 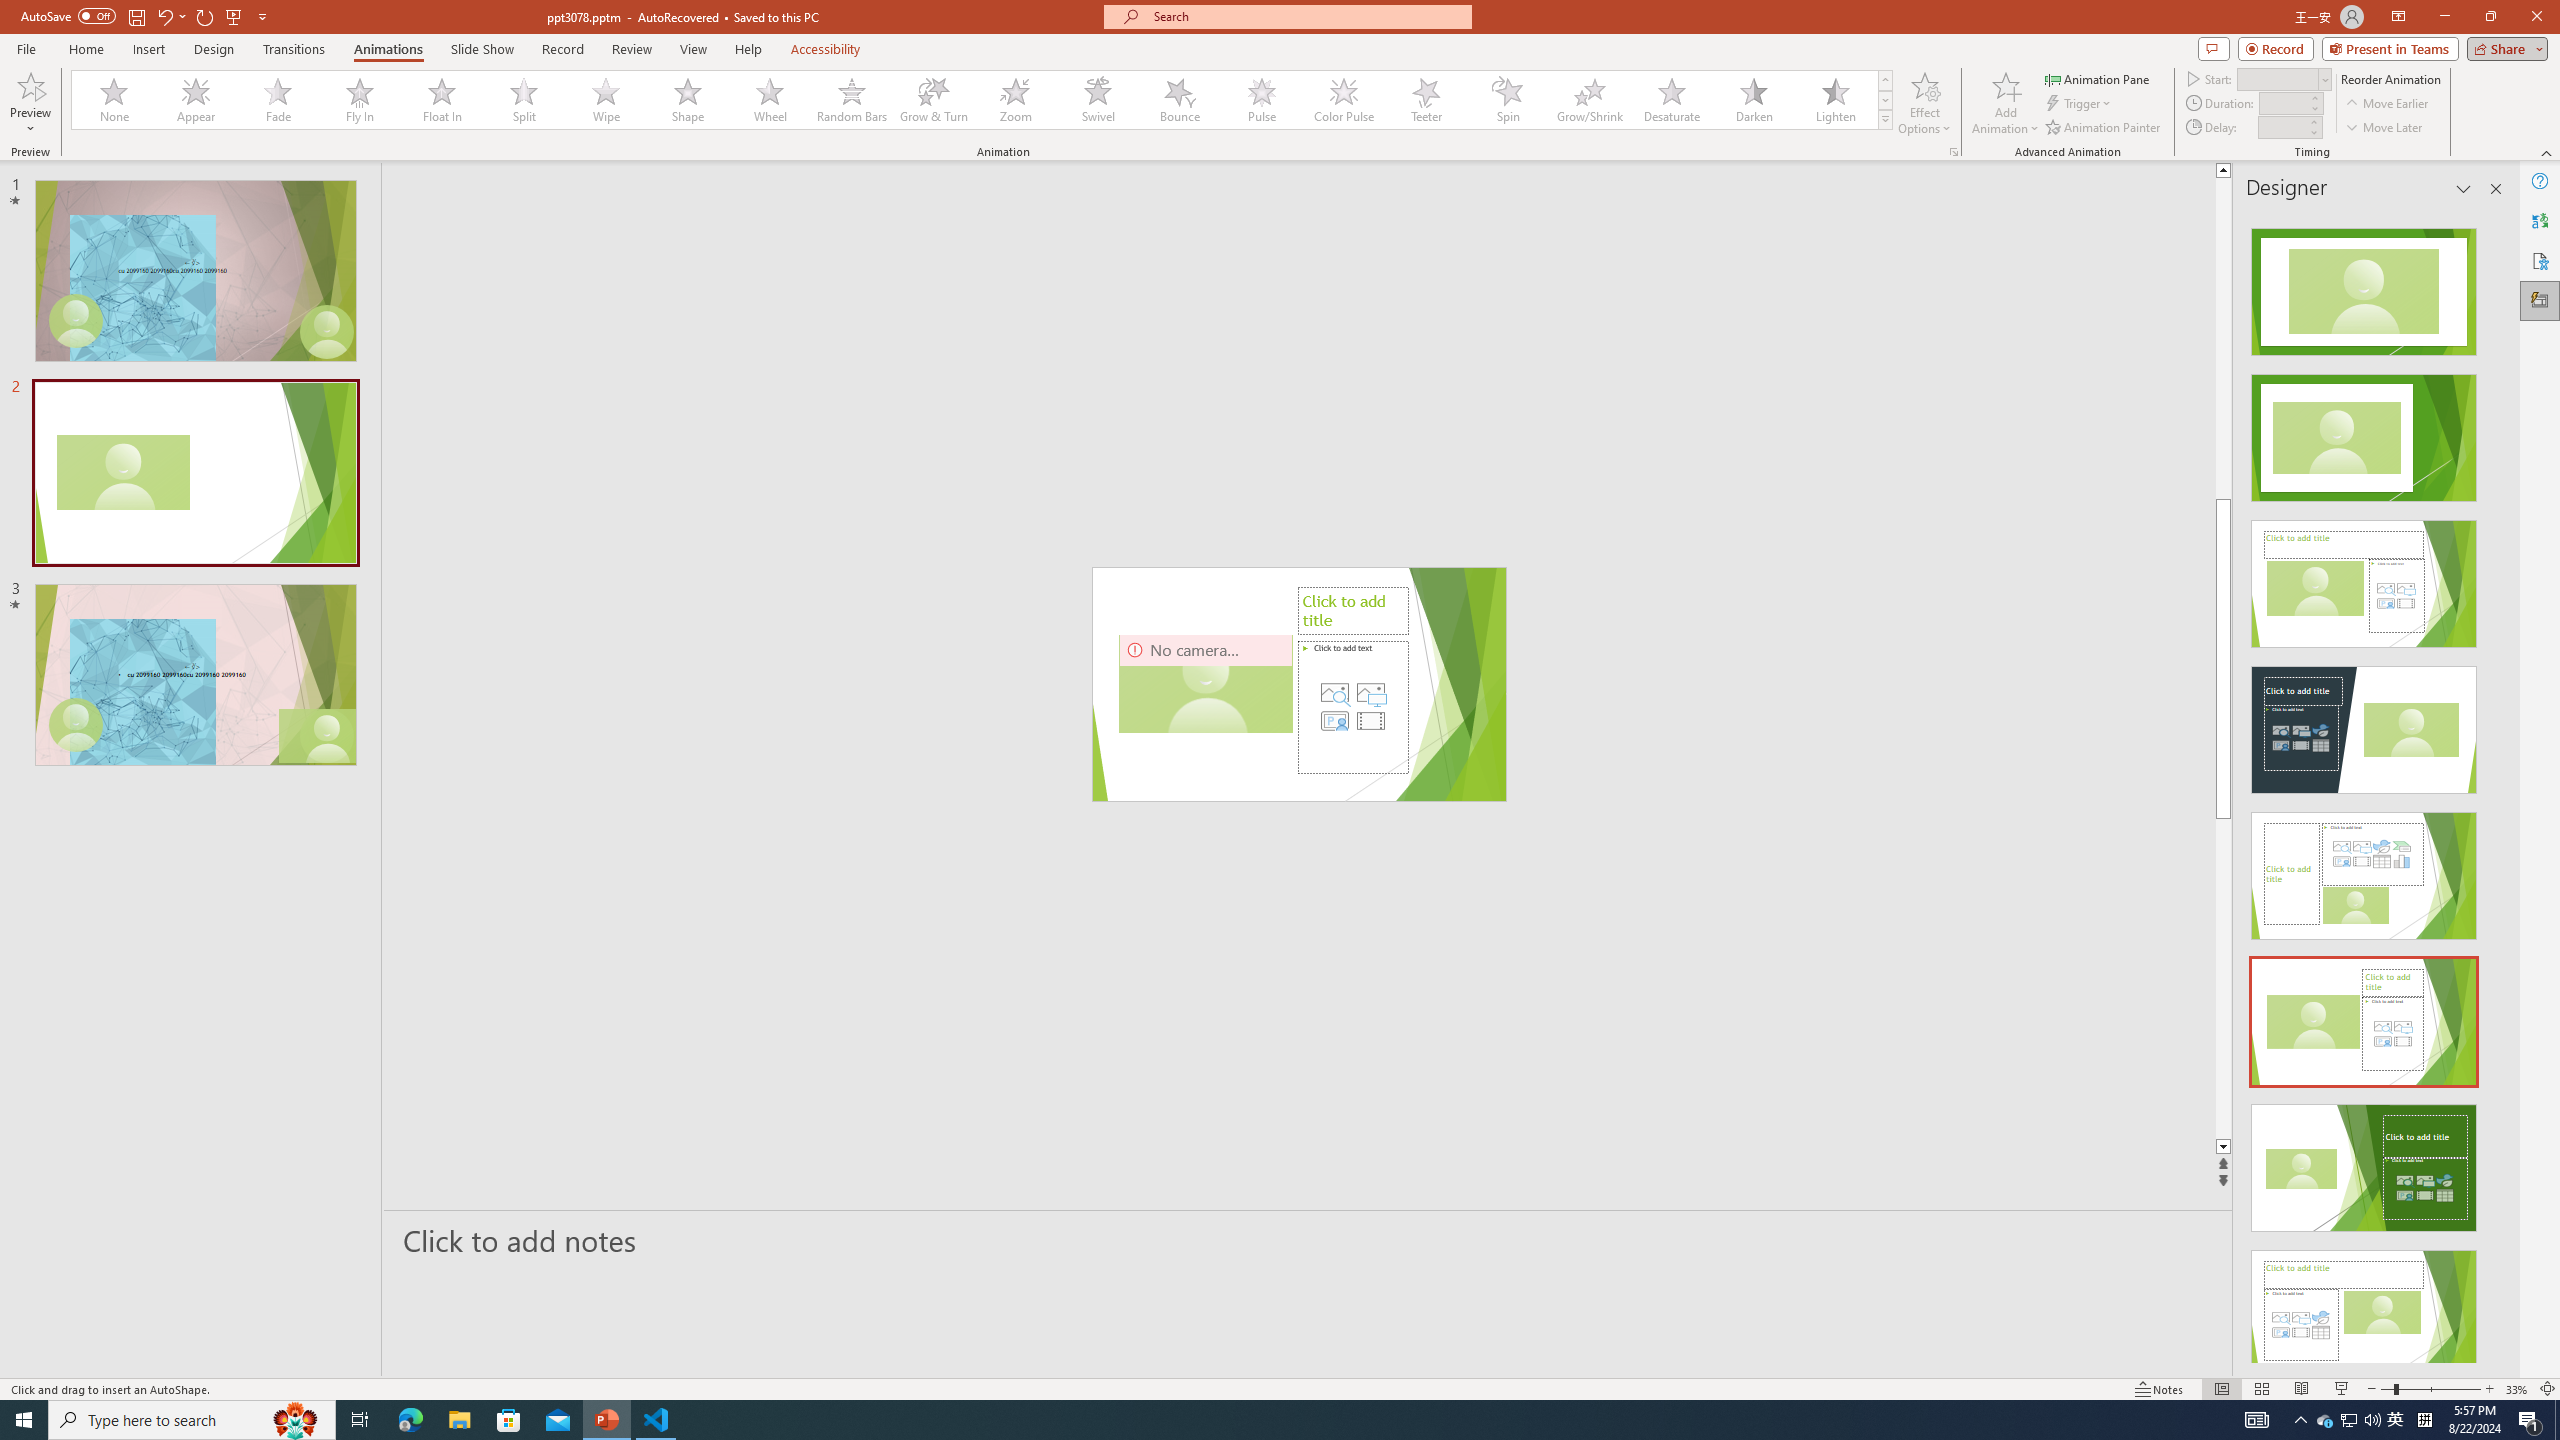 What do you see at coordinates (2290, 338) in the screenshot?
I see `Page up` at bounding box center [2290, 338].